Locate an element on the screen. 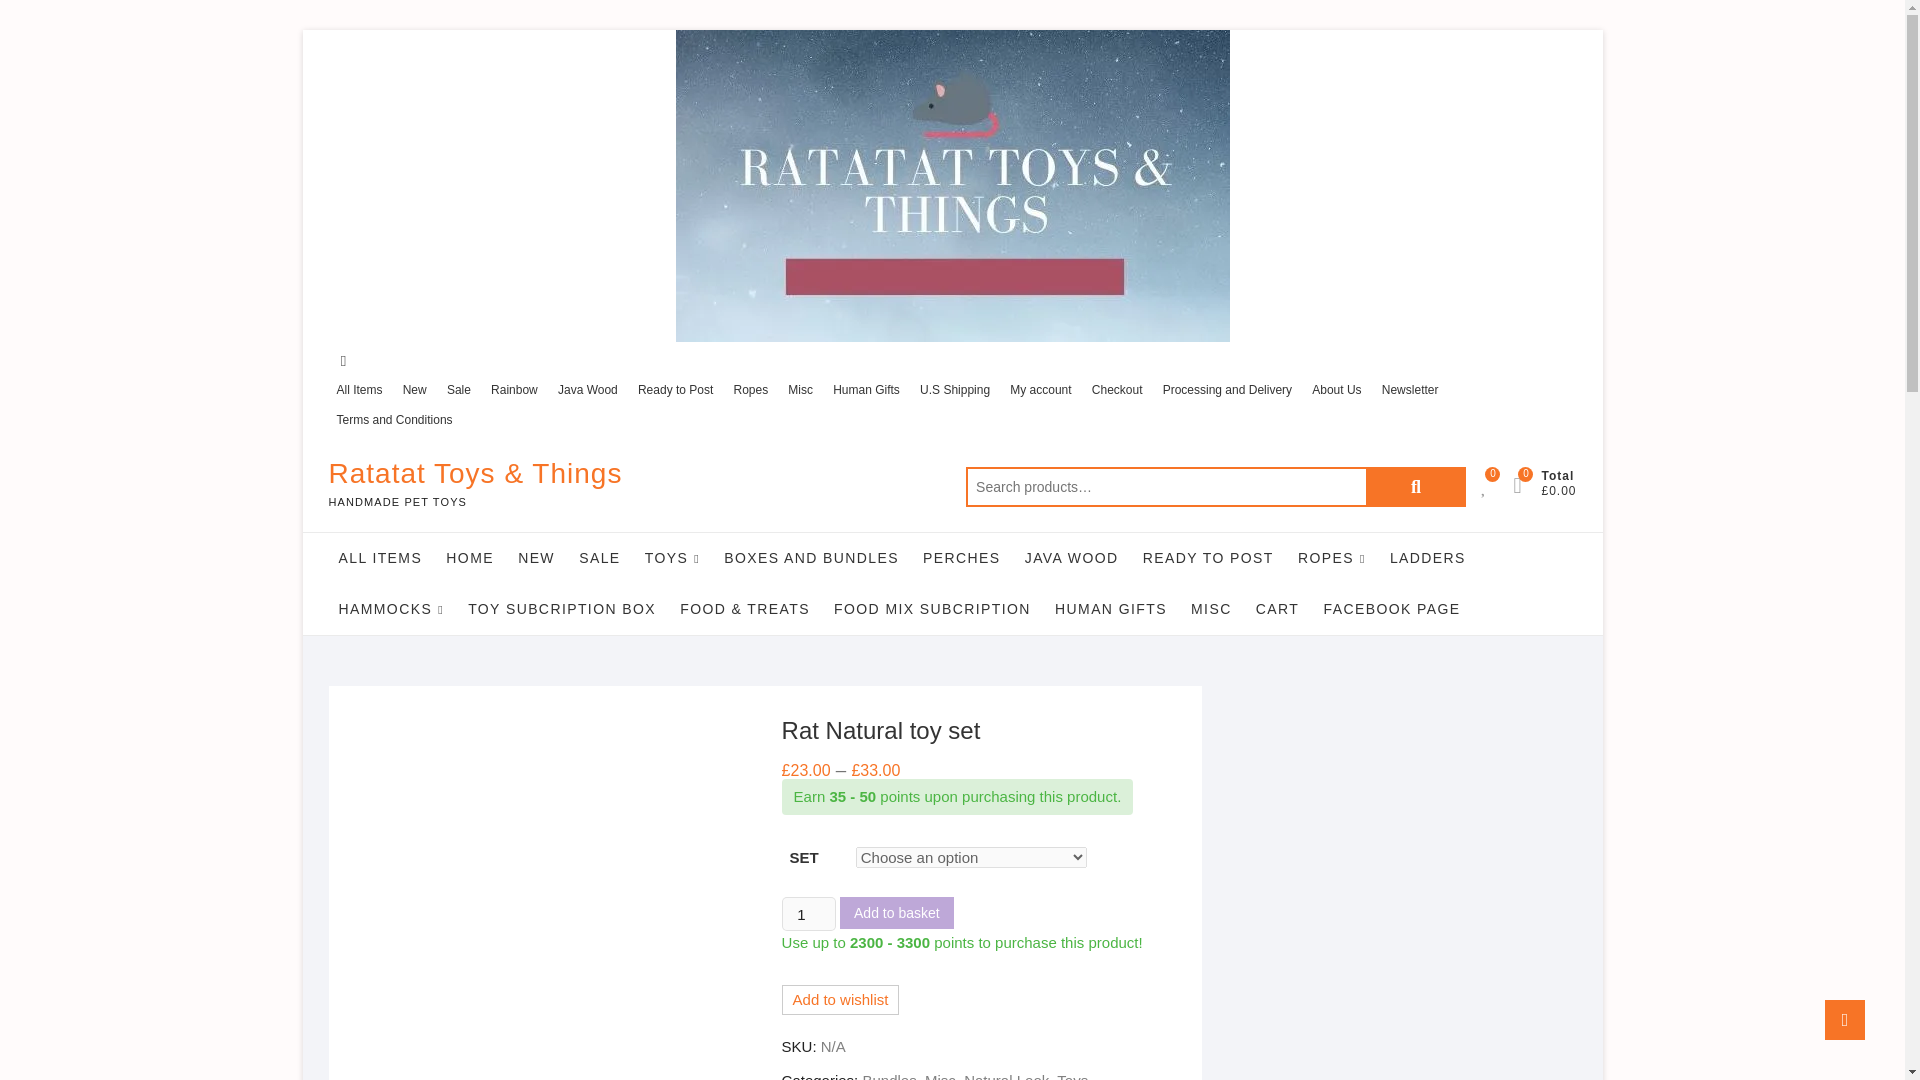  Checkout is located at coordinates (1117, 390).